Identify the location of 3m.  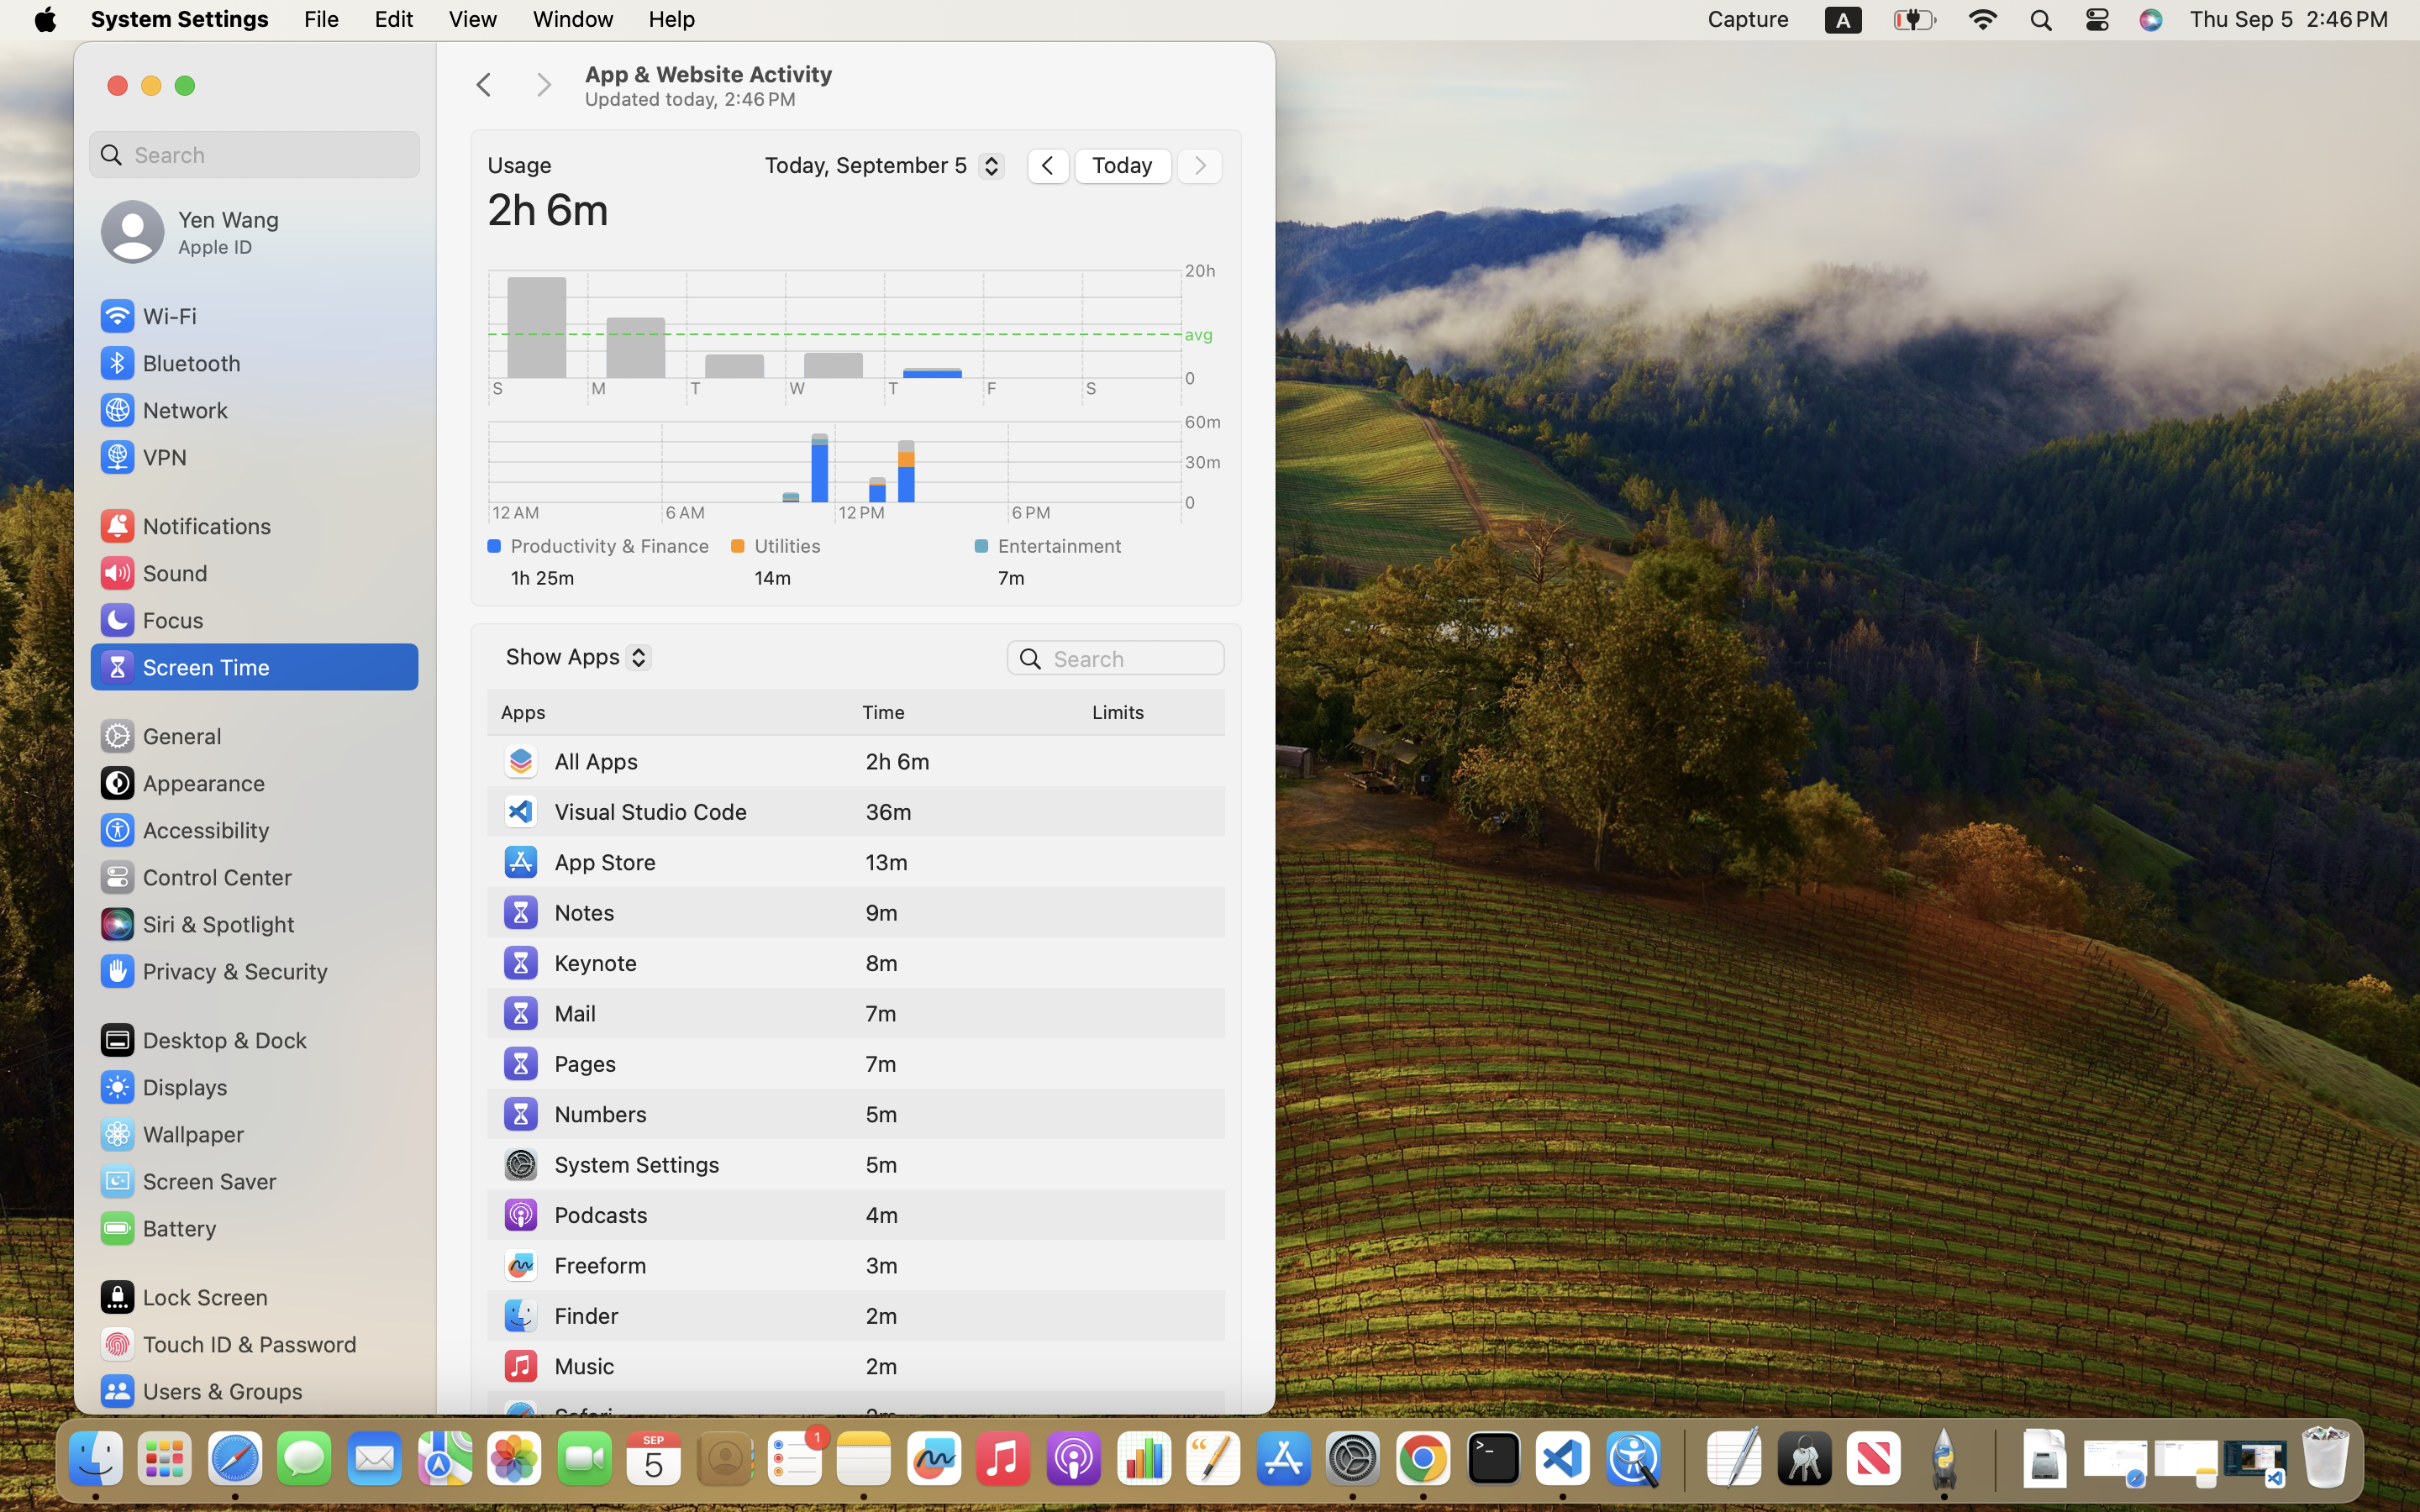
(881, 1265).